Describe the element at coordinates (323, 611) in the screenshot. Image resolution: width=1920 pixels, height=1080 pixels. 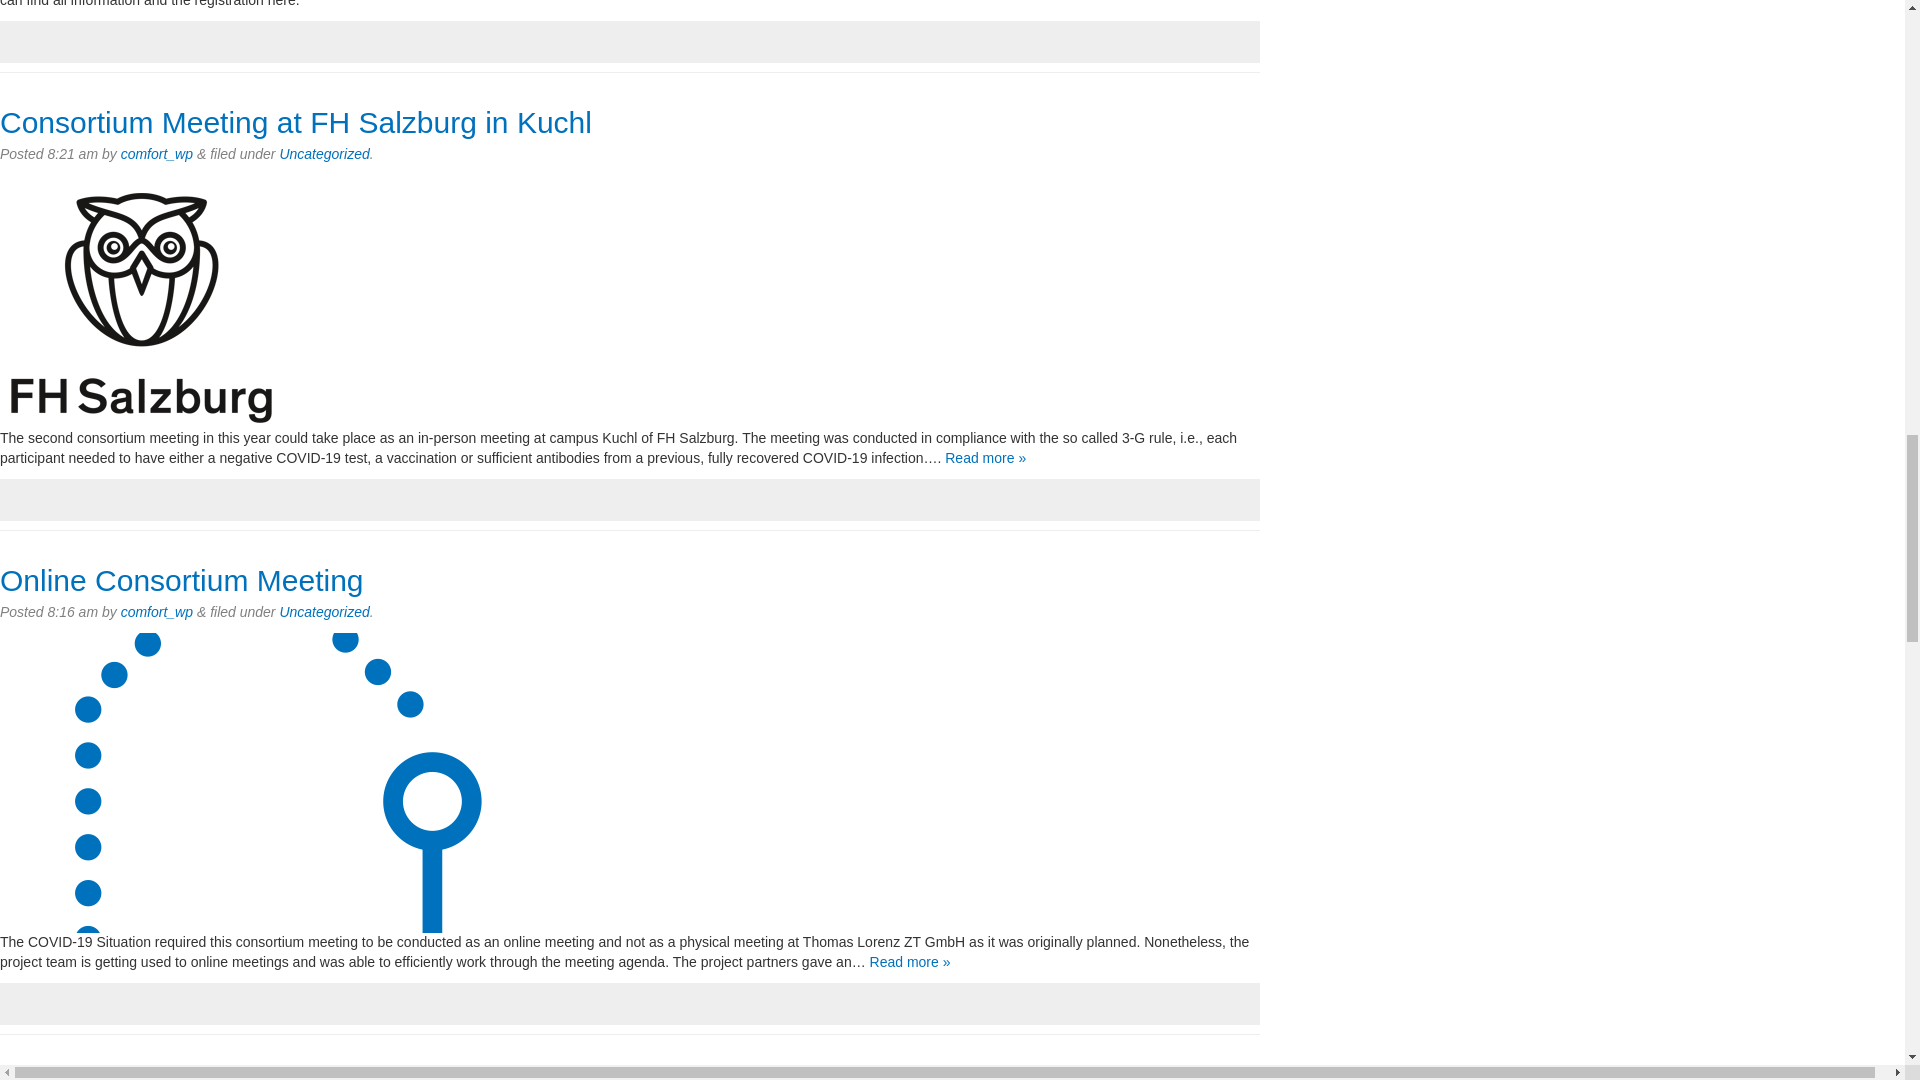
I see `Uncategorized` at that location.